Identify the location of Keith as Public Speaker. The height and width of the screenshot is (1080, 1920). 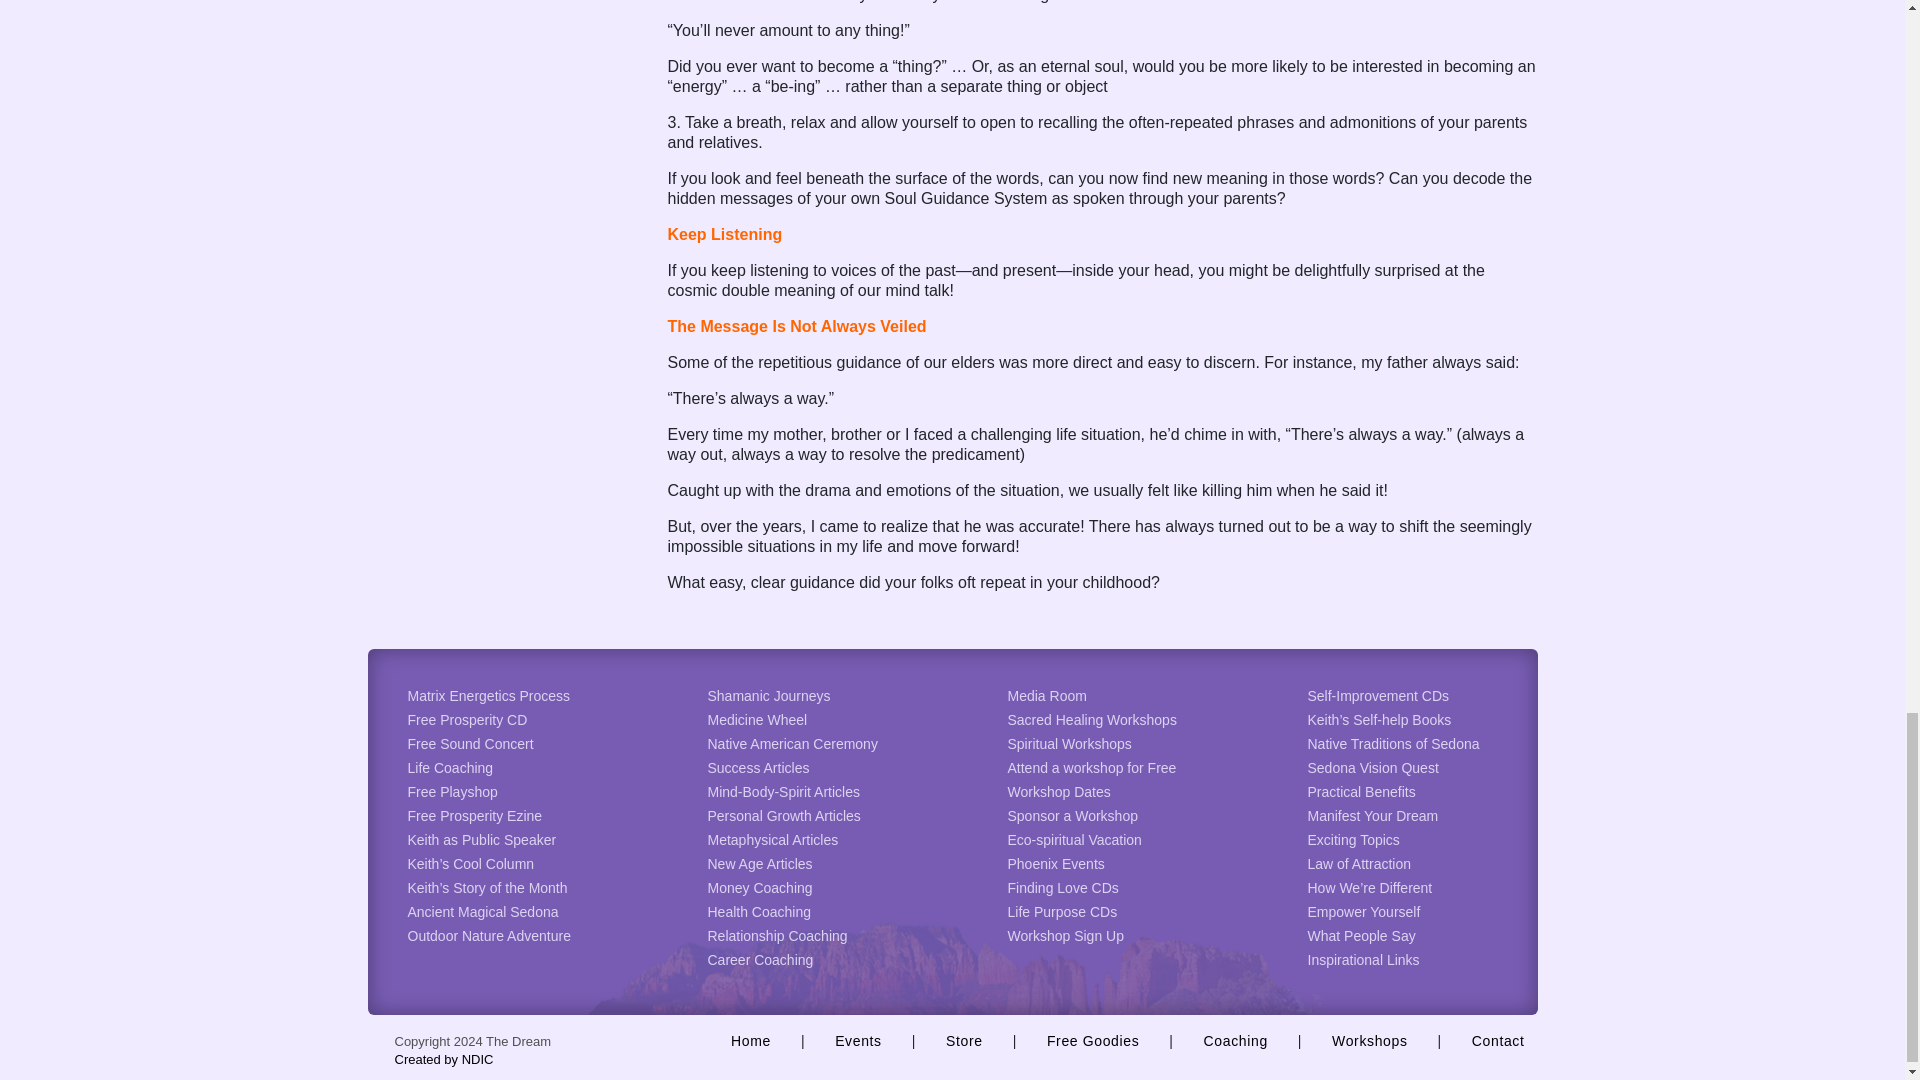
(482, 839).